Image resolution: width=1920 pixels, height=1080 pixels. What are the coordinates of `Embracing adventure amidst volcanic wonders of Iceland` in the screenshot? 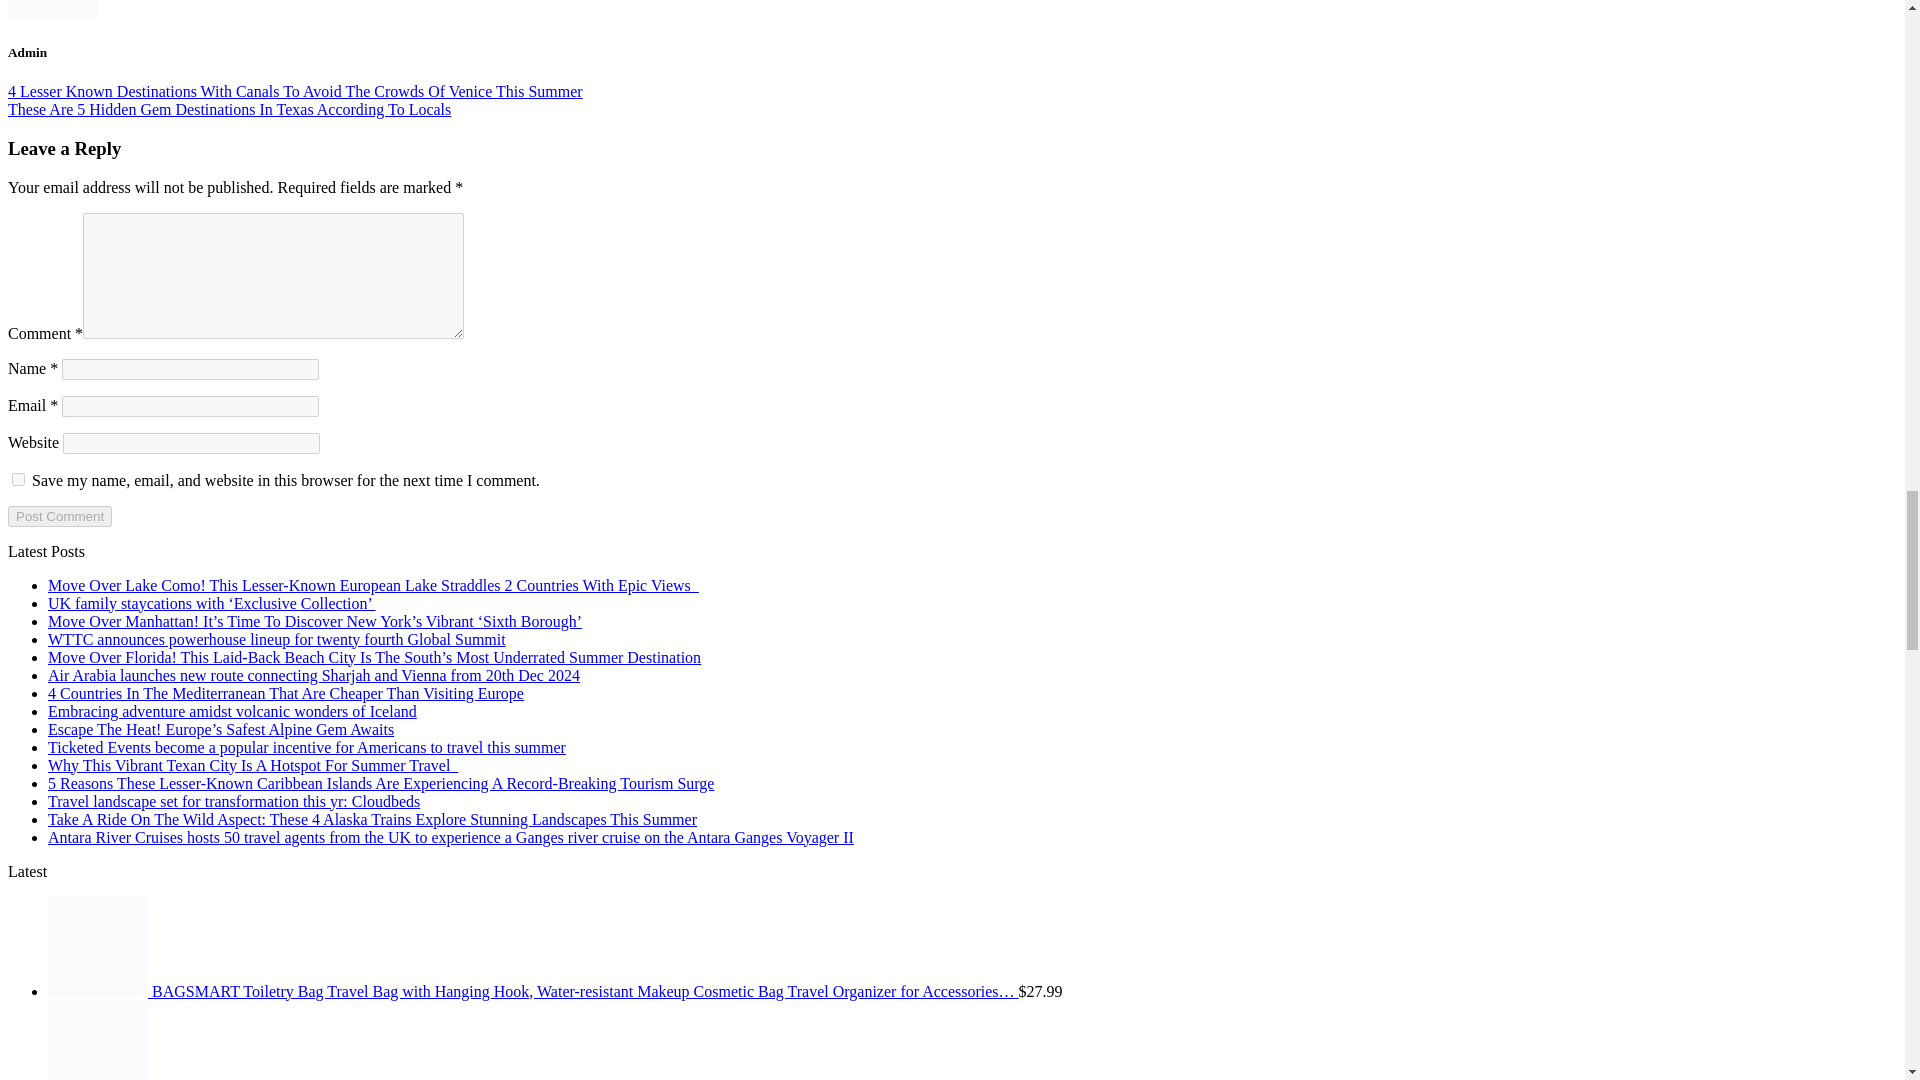 It's located at (232, 712).